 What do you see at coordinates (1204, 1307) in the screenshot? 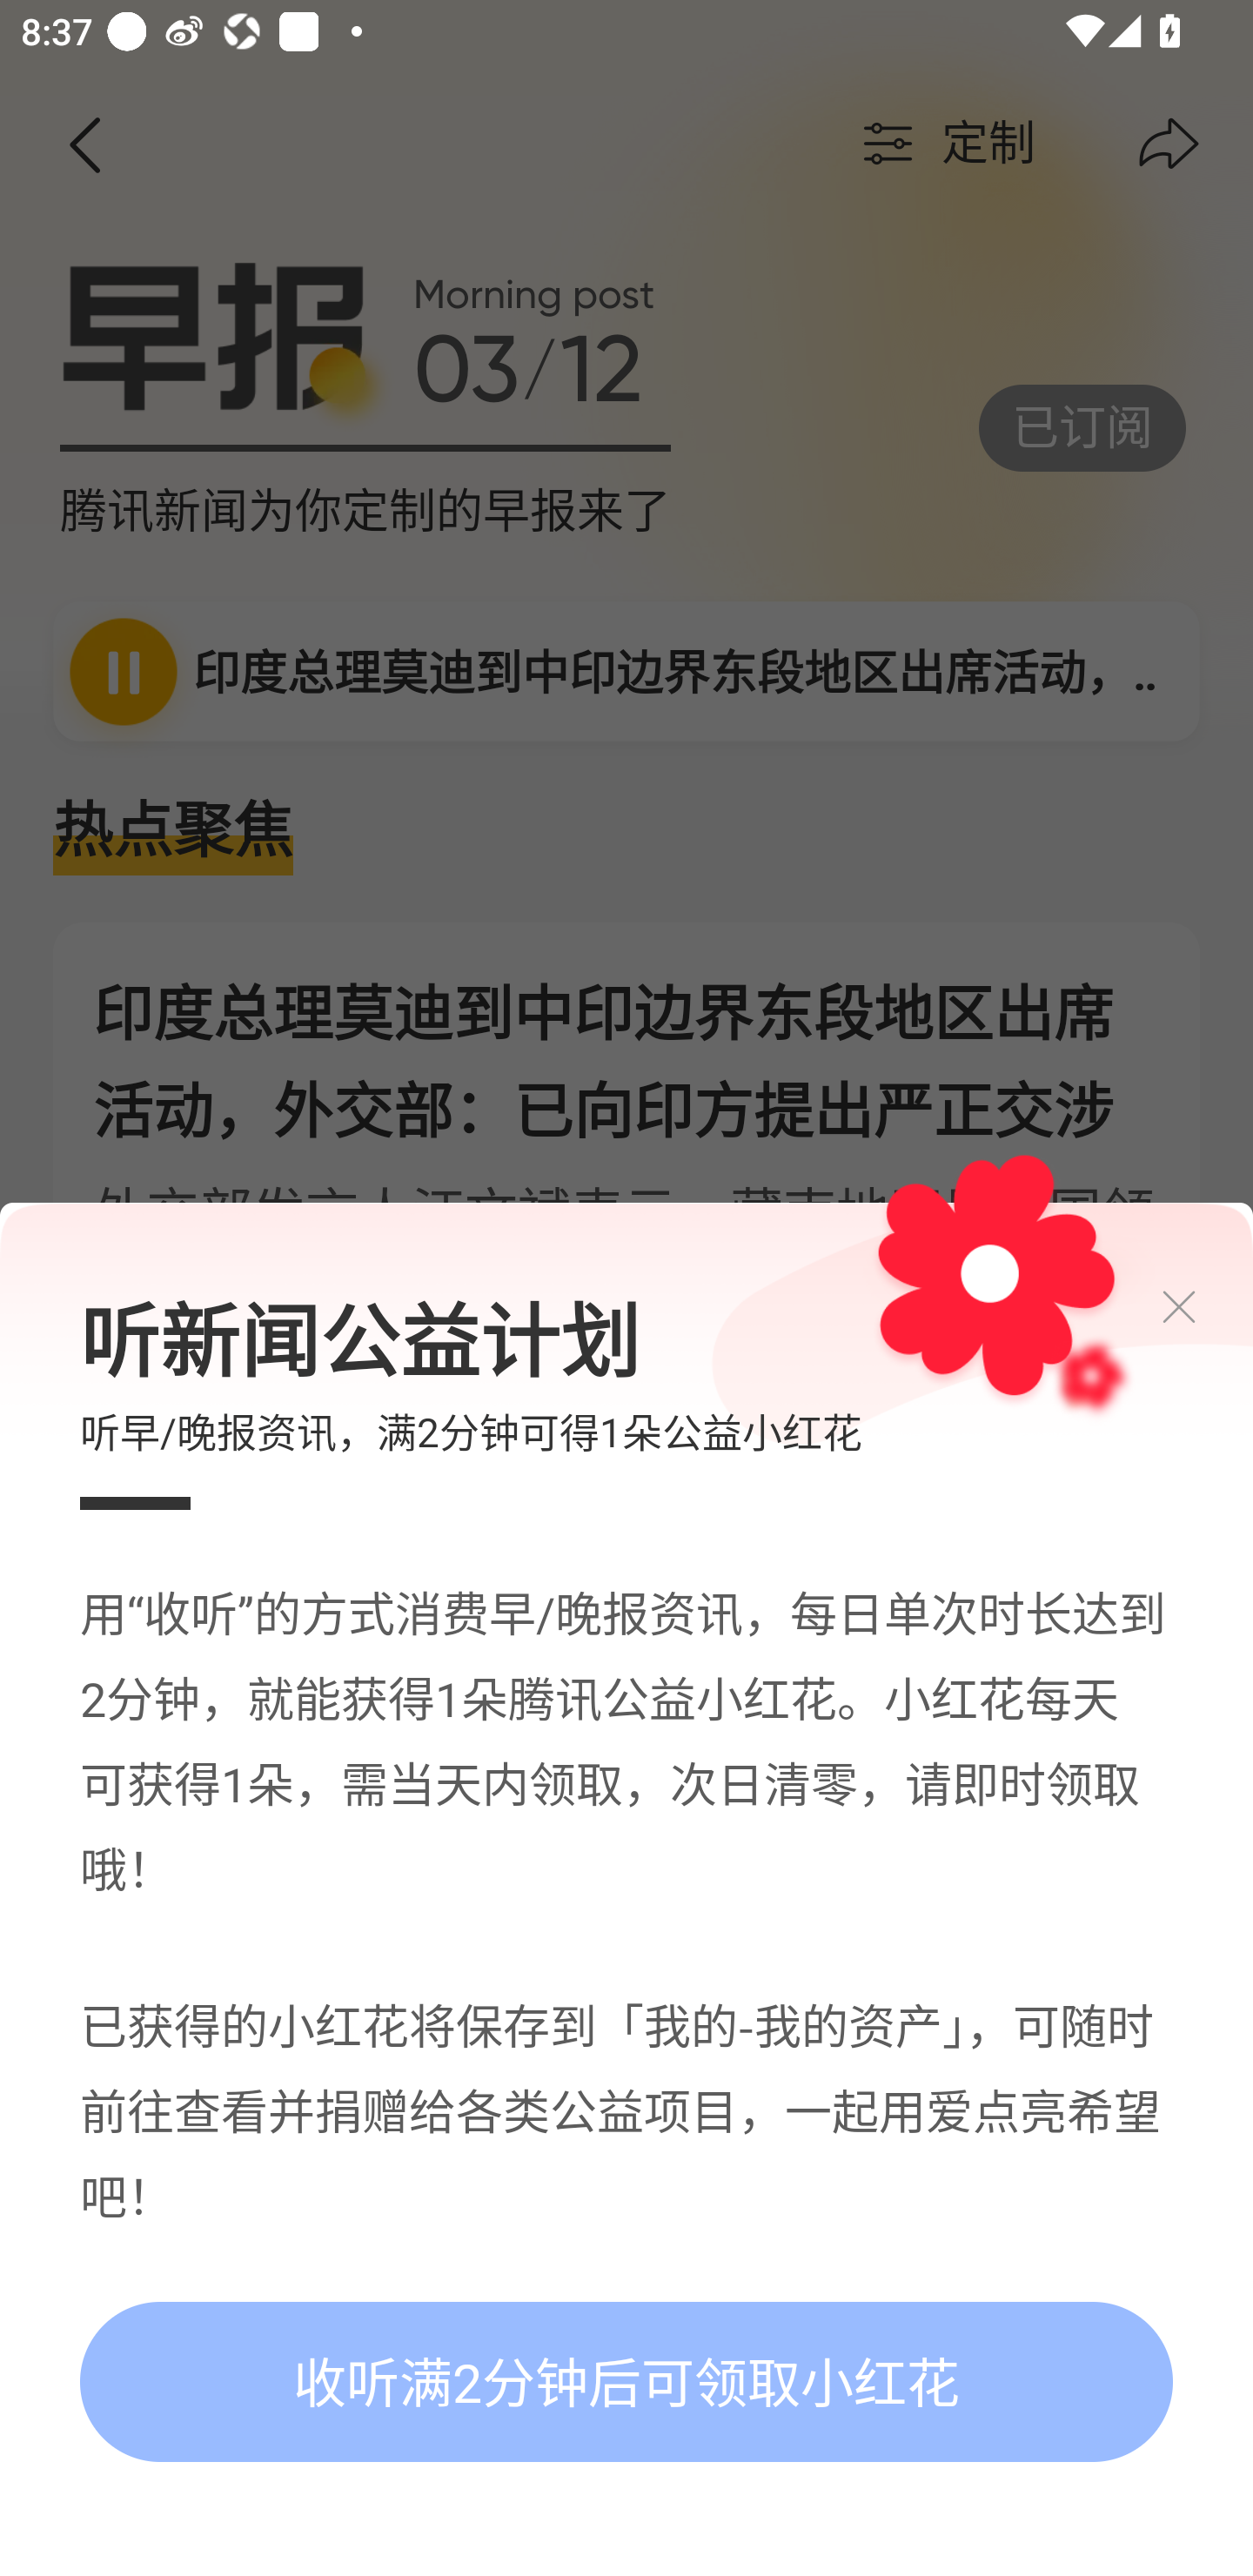
I see `` at bounding box center [1204, 1307].